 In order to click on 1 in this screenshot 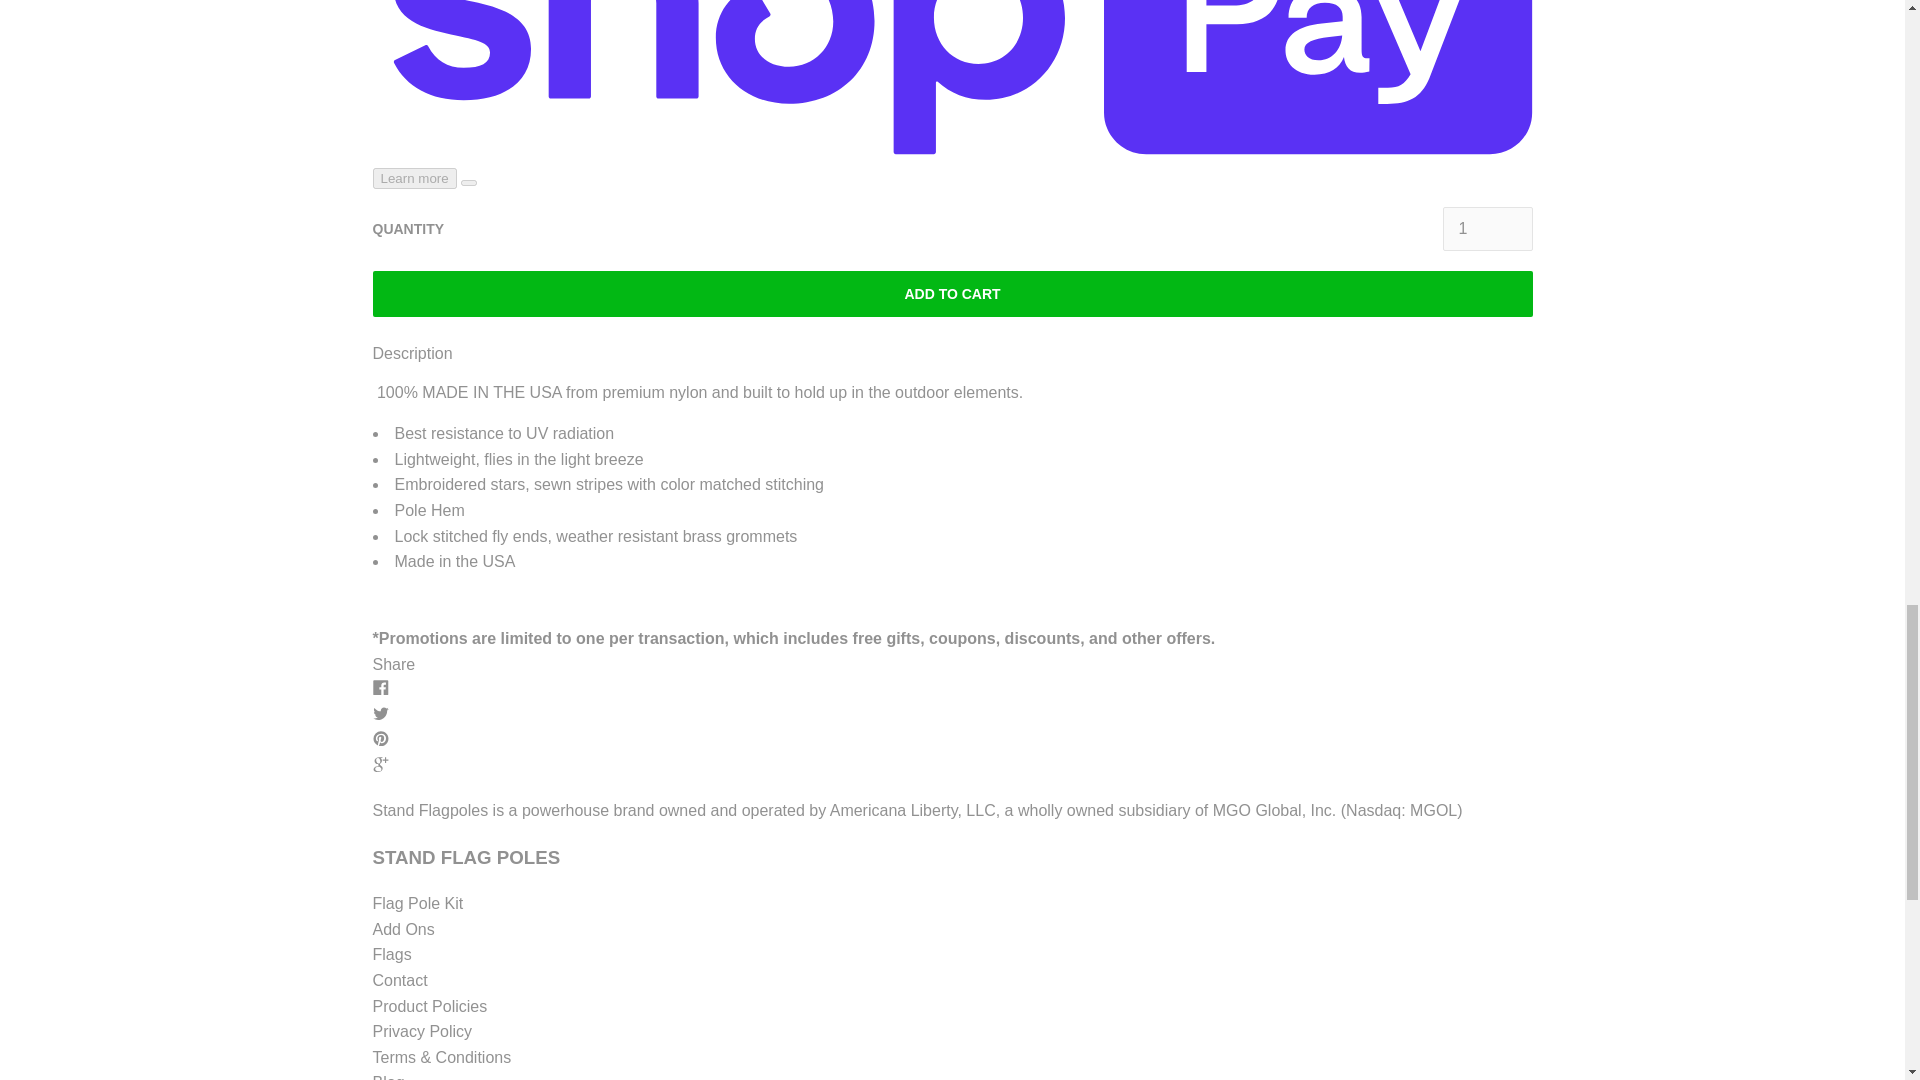, I will do `click(1486, 228)`.